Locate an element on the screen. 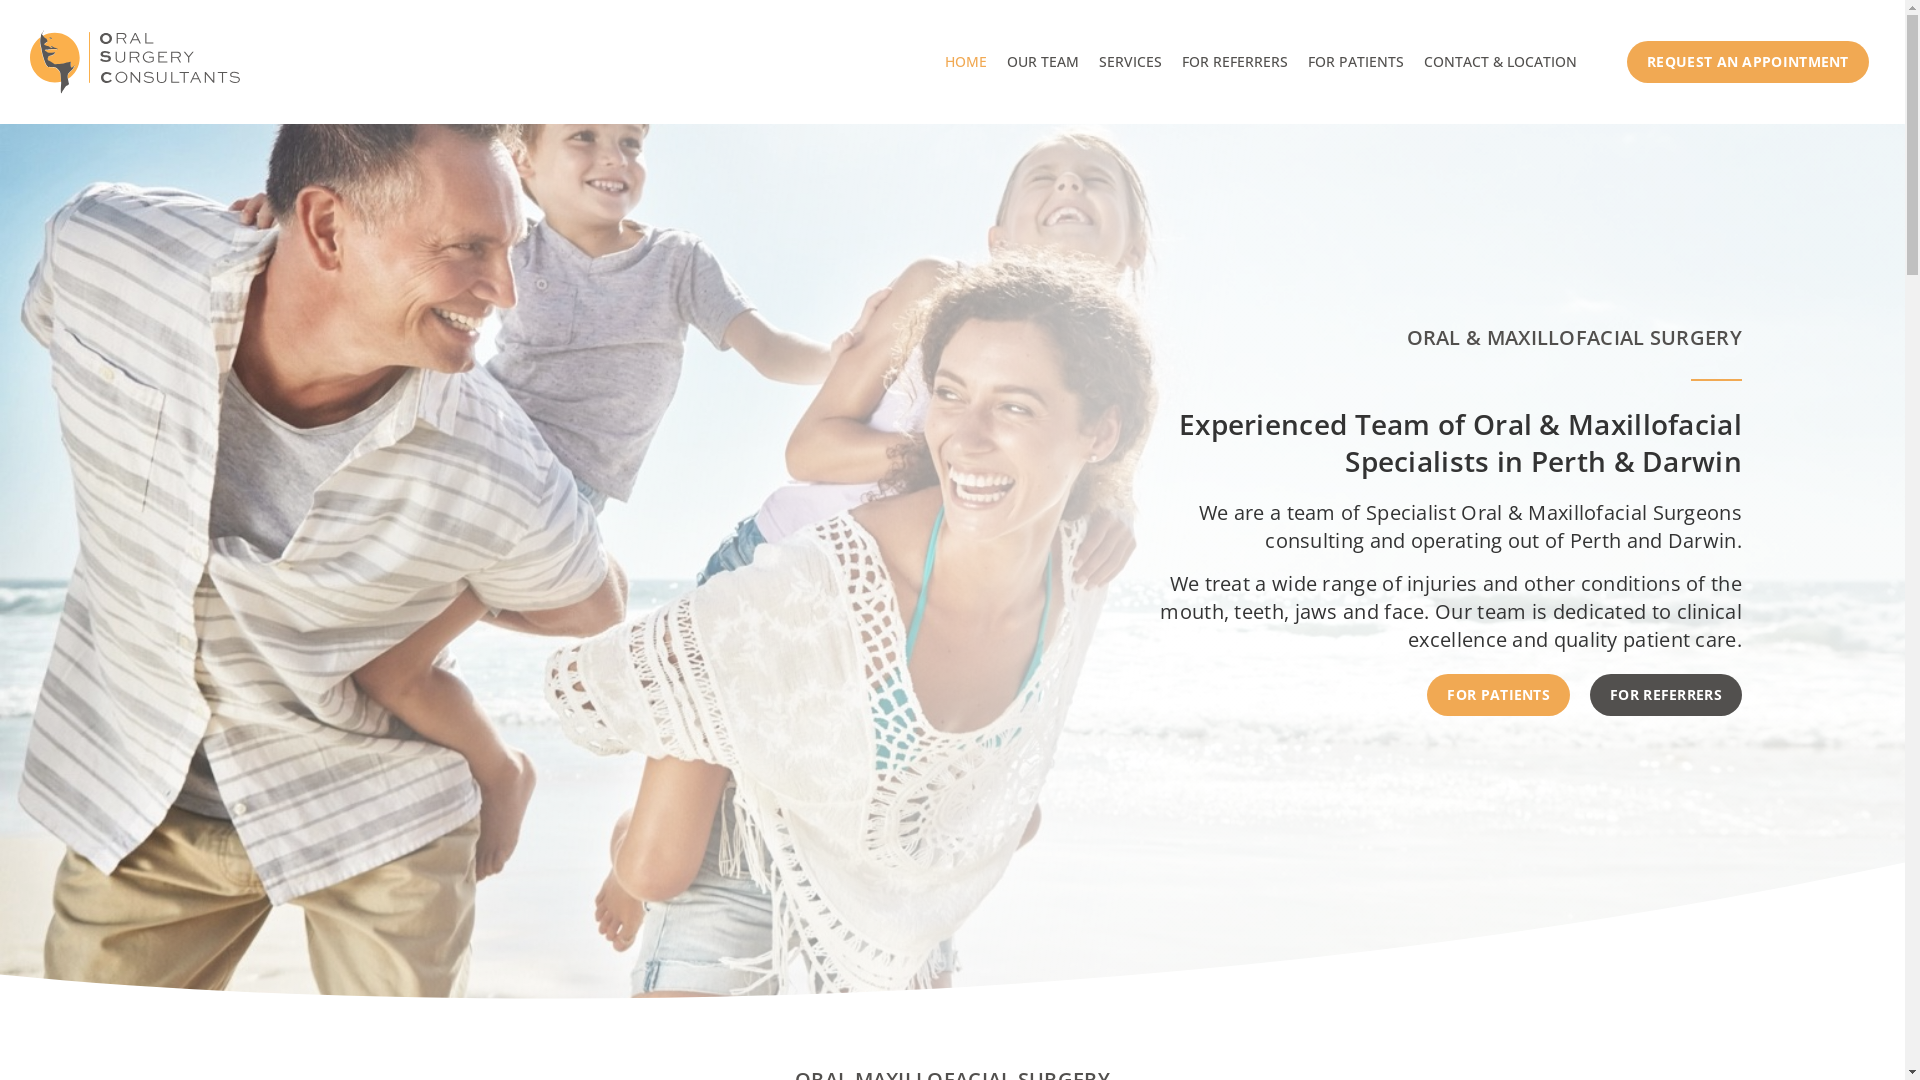  SERVICES is located at coordinates (1130, 62).